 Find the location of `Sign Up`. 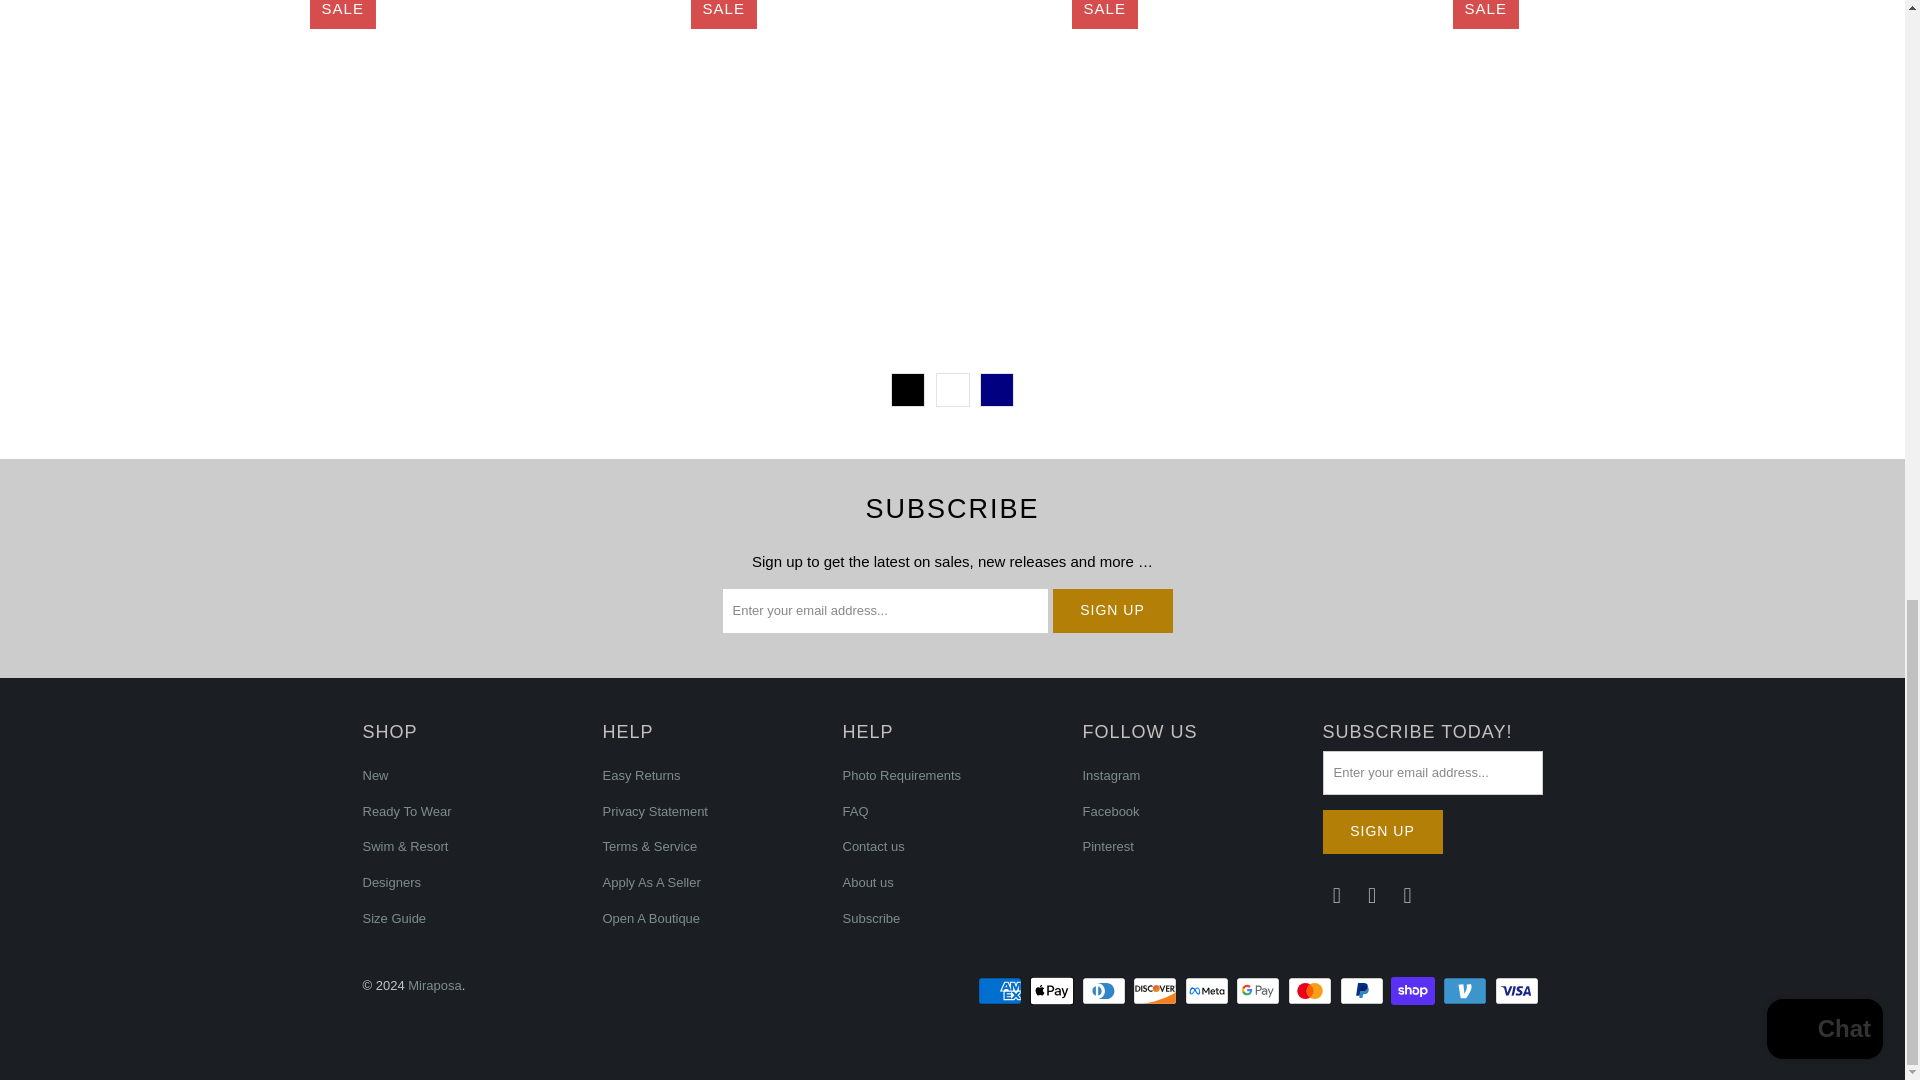

Sign Up is located at coordinates (1112, 610).